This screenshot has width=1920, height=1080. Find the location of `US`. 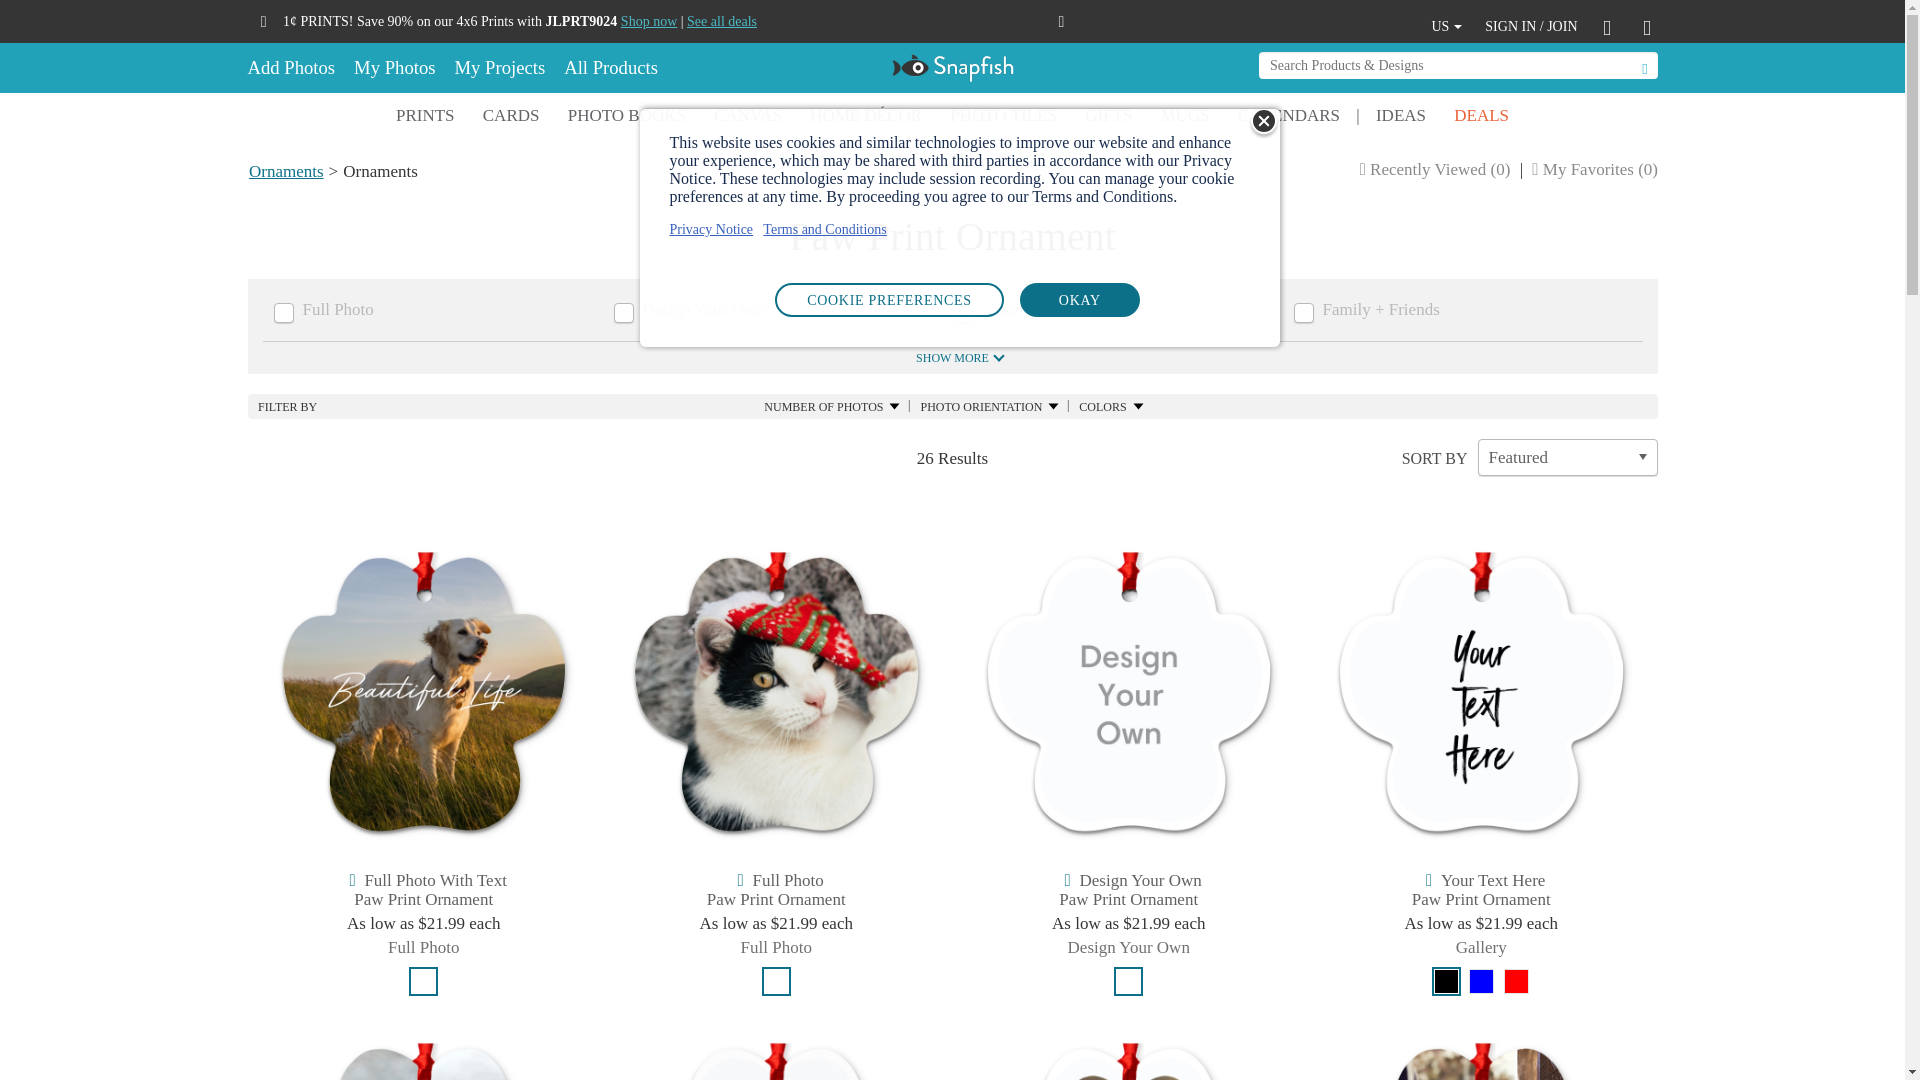

US is located at coordinates (1447, 26).